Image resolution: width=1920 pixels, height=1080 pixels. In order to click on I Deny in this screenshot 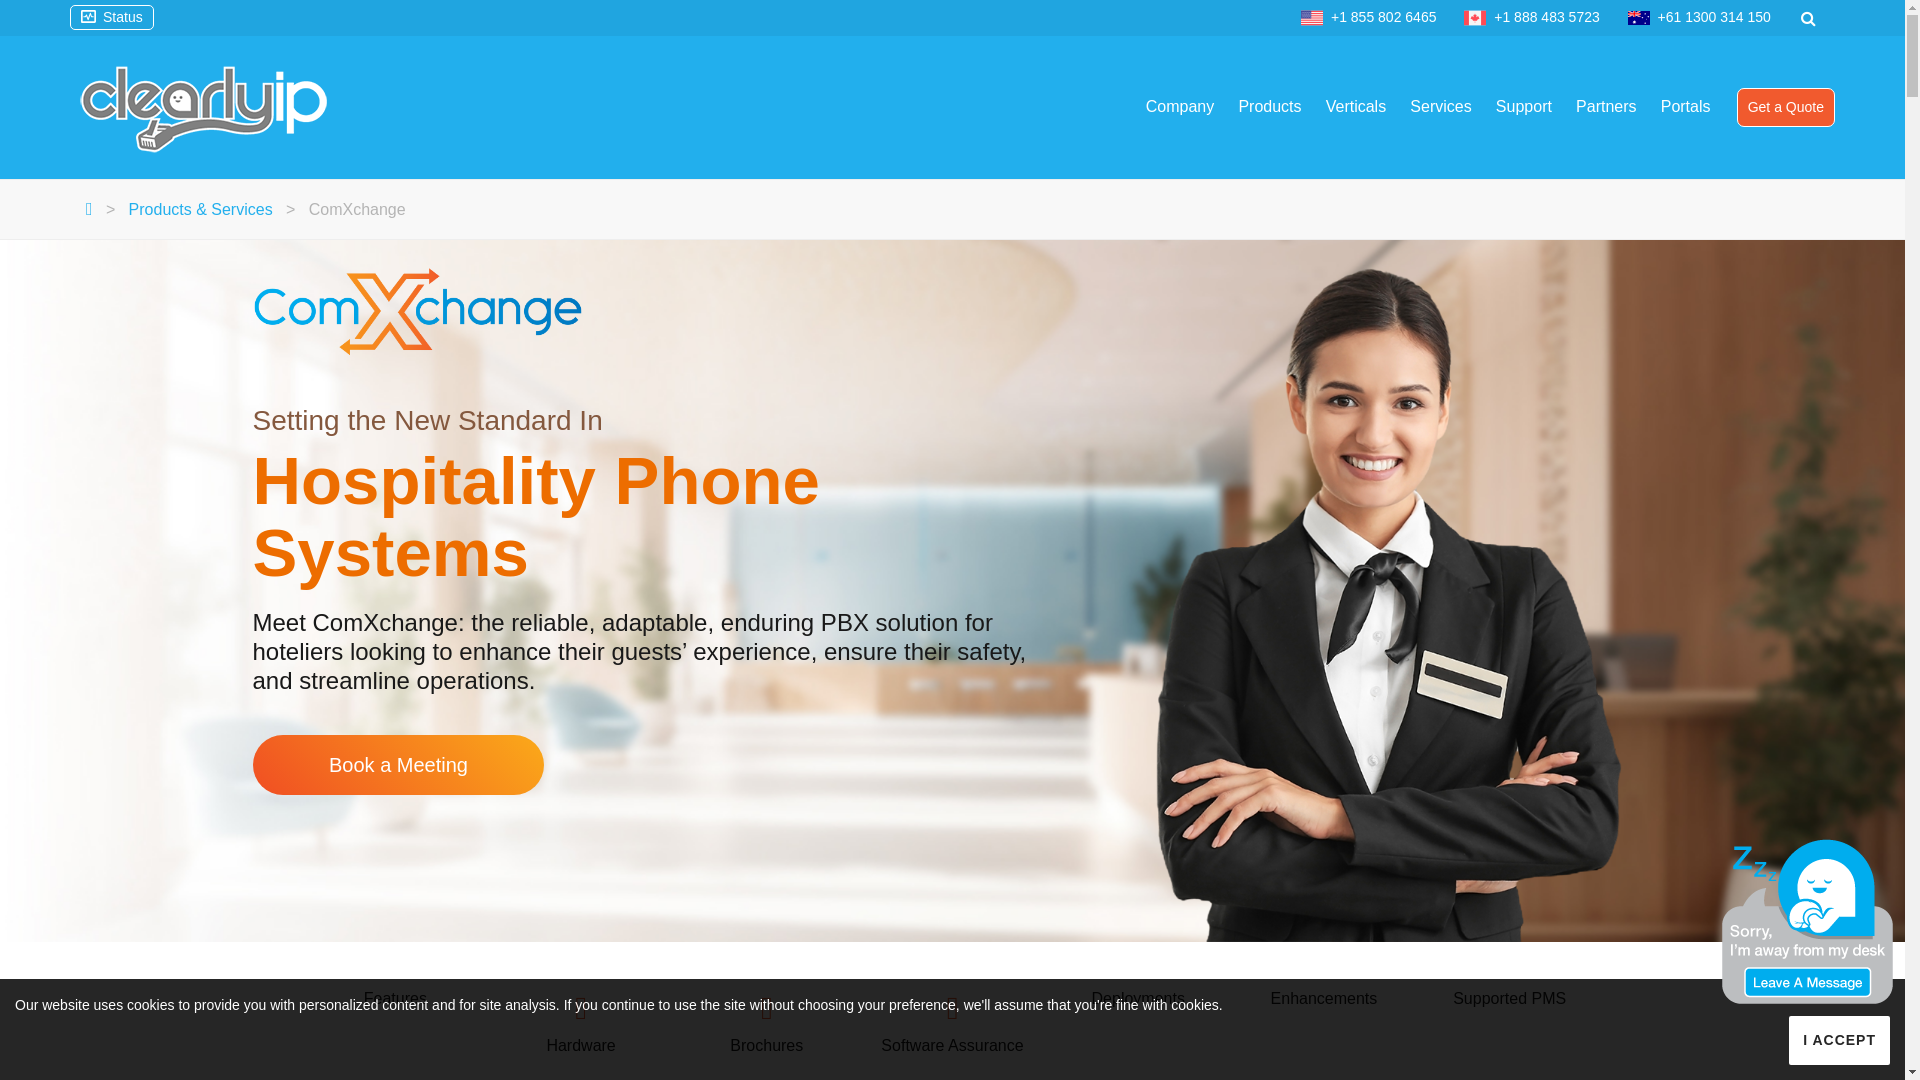, I will do `click(40, 24)`.